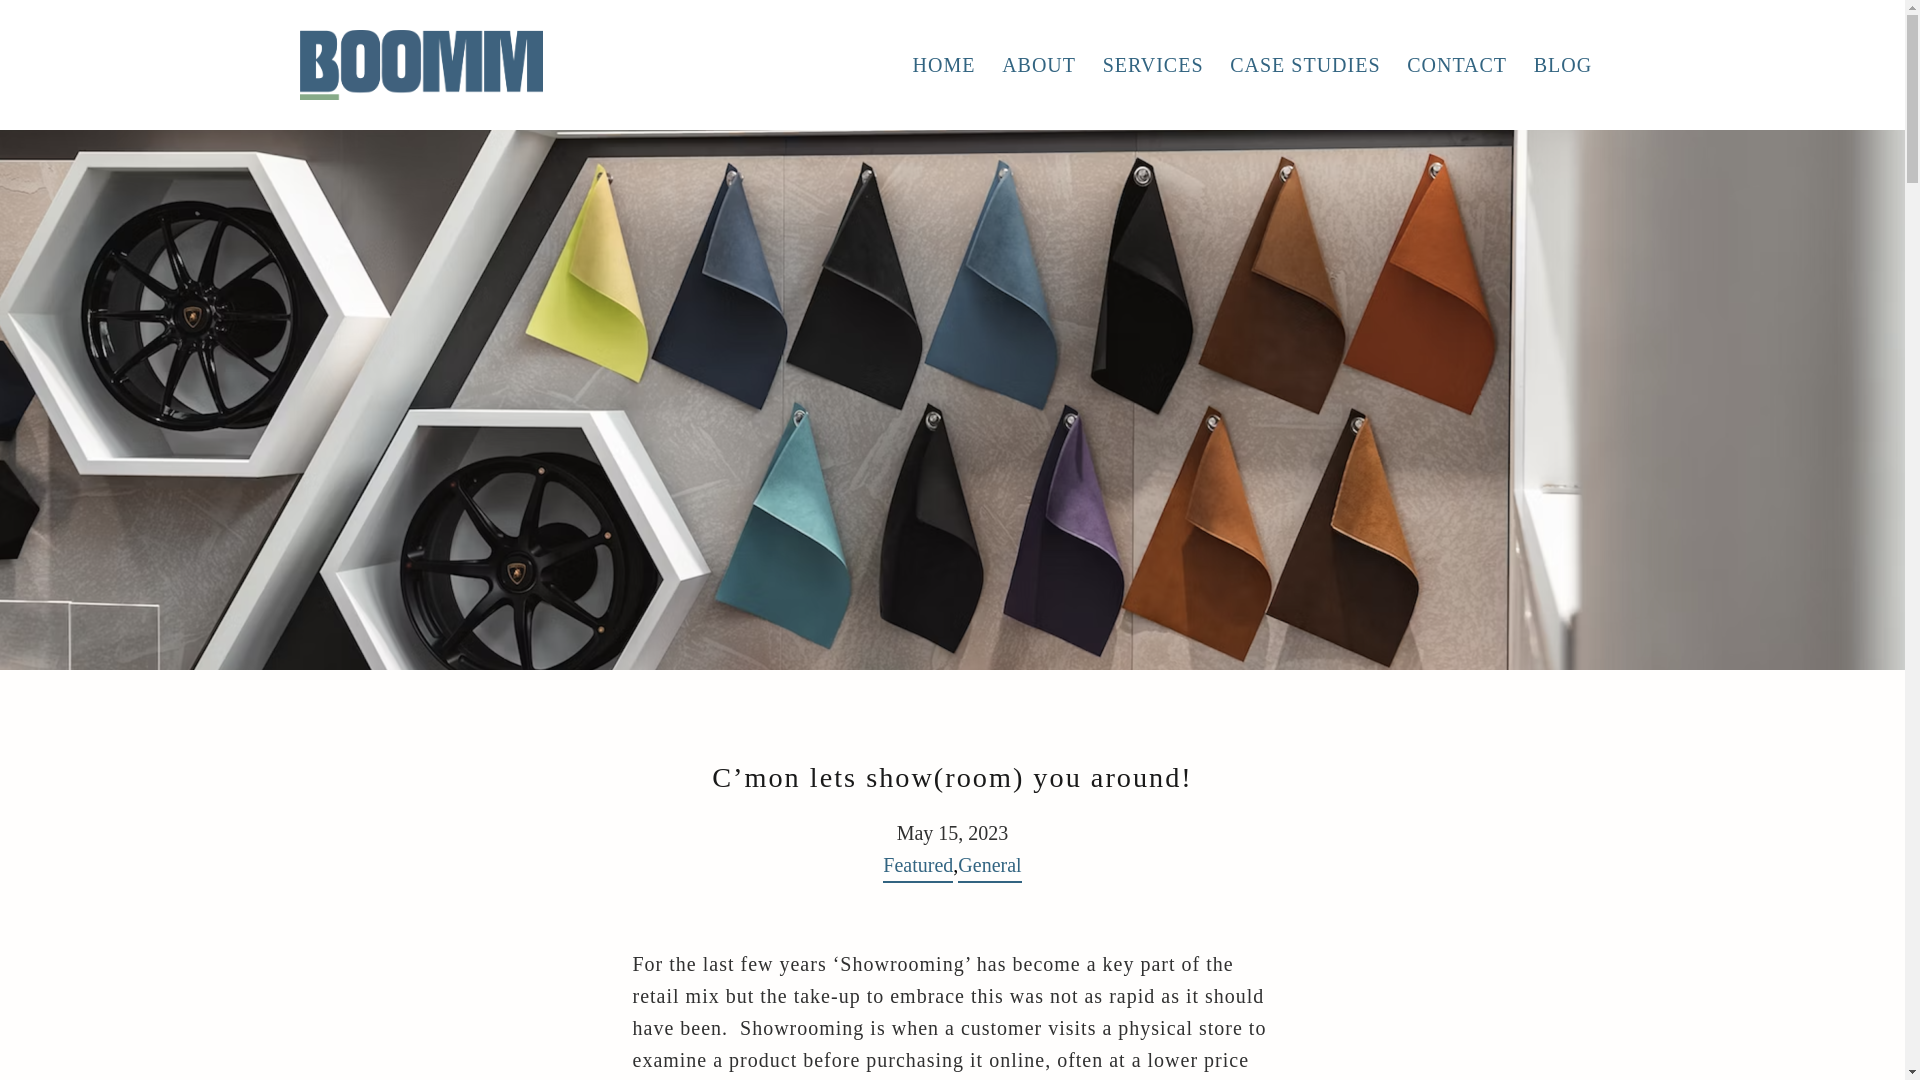 The height and width of the screenshot is (1080, 1920). I want to click on CONTACT, so click(1456, 64).